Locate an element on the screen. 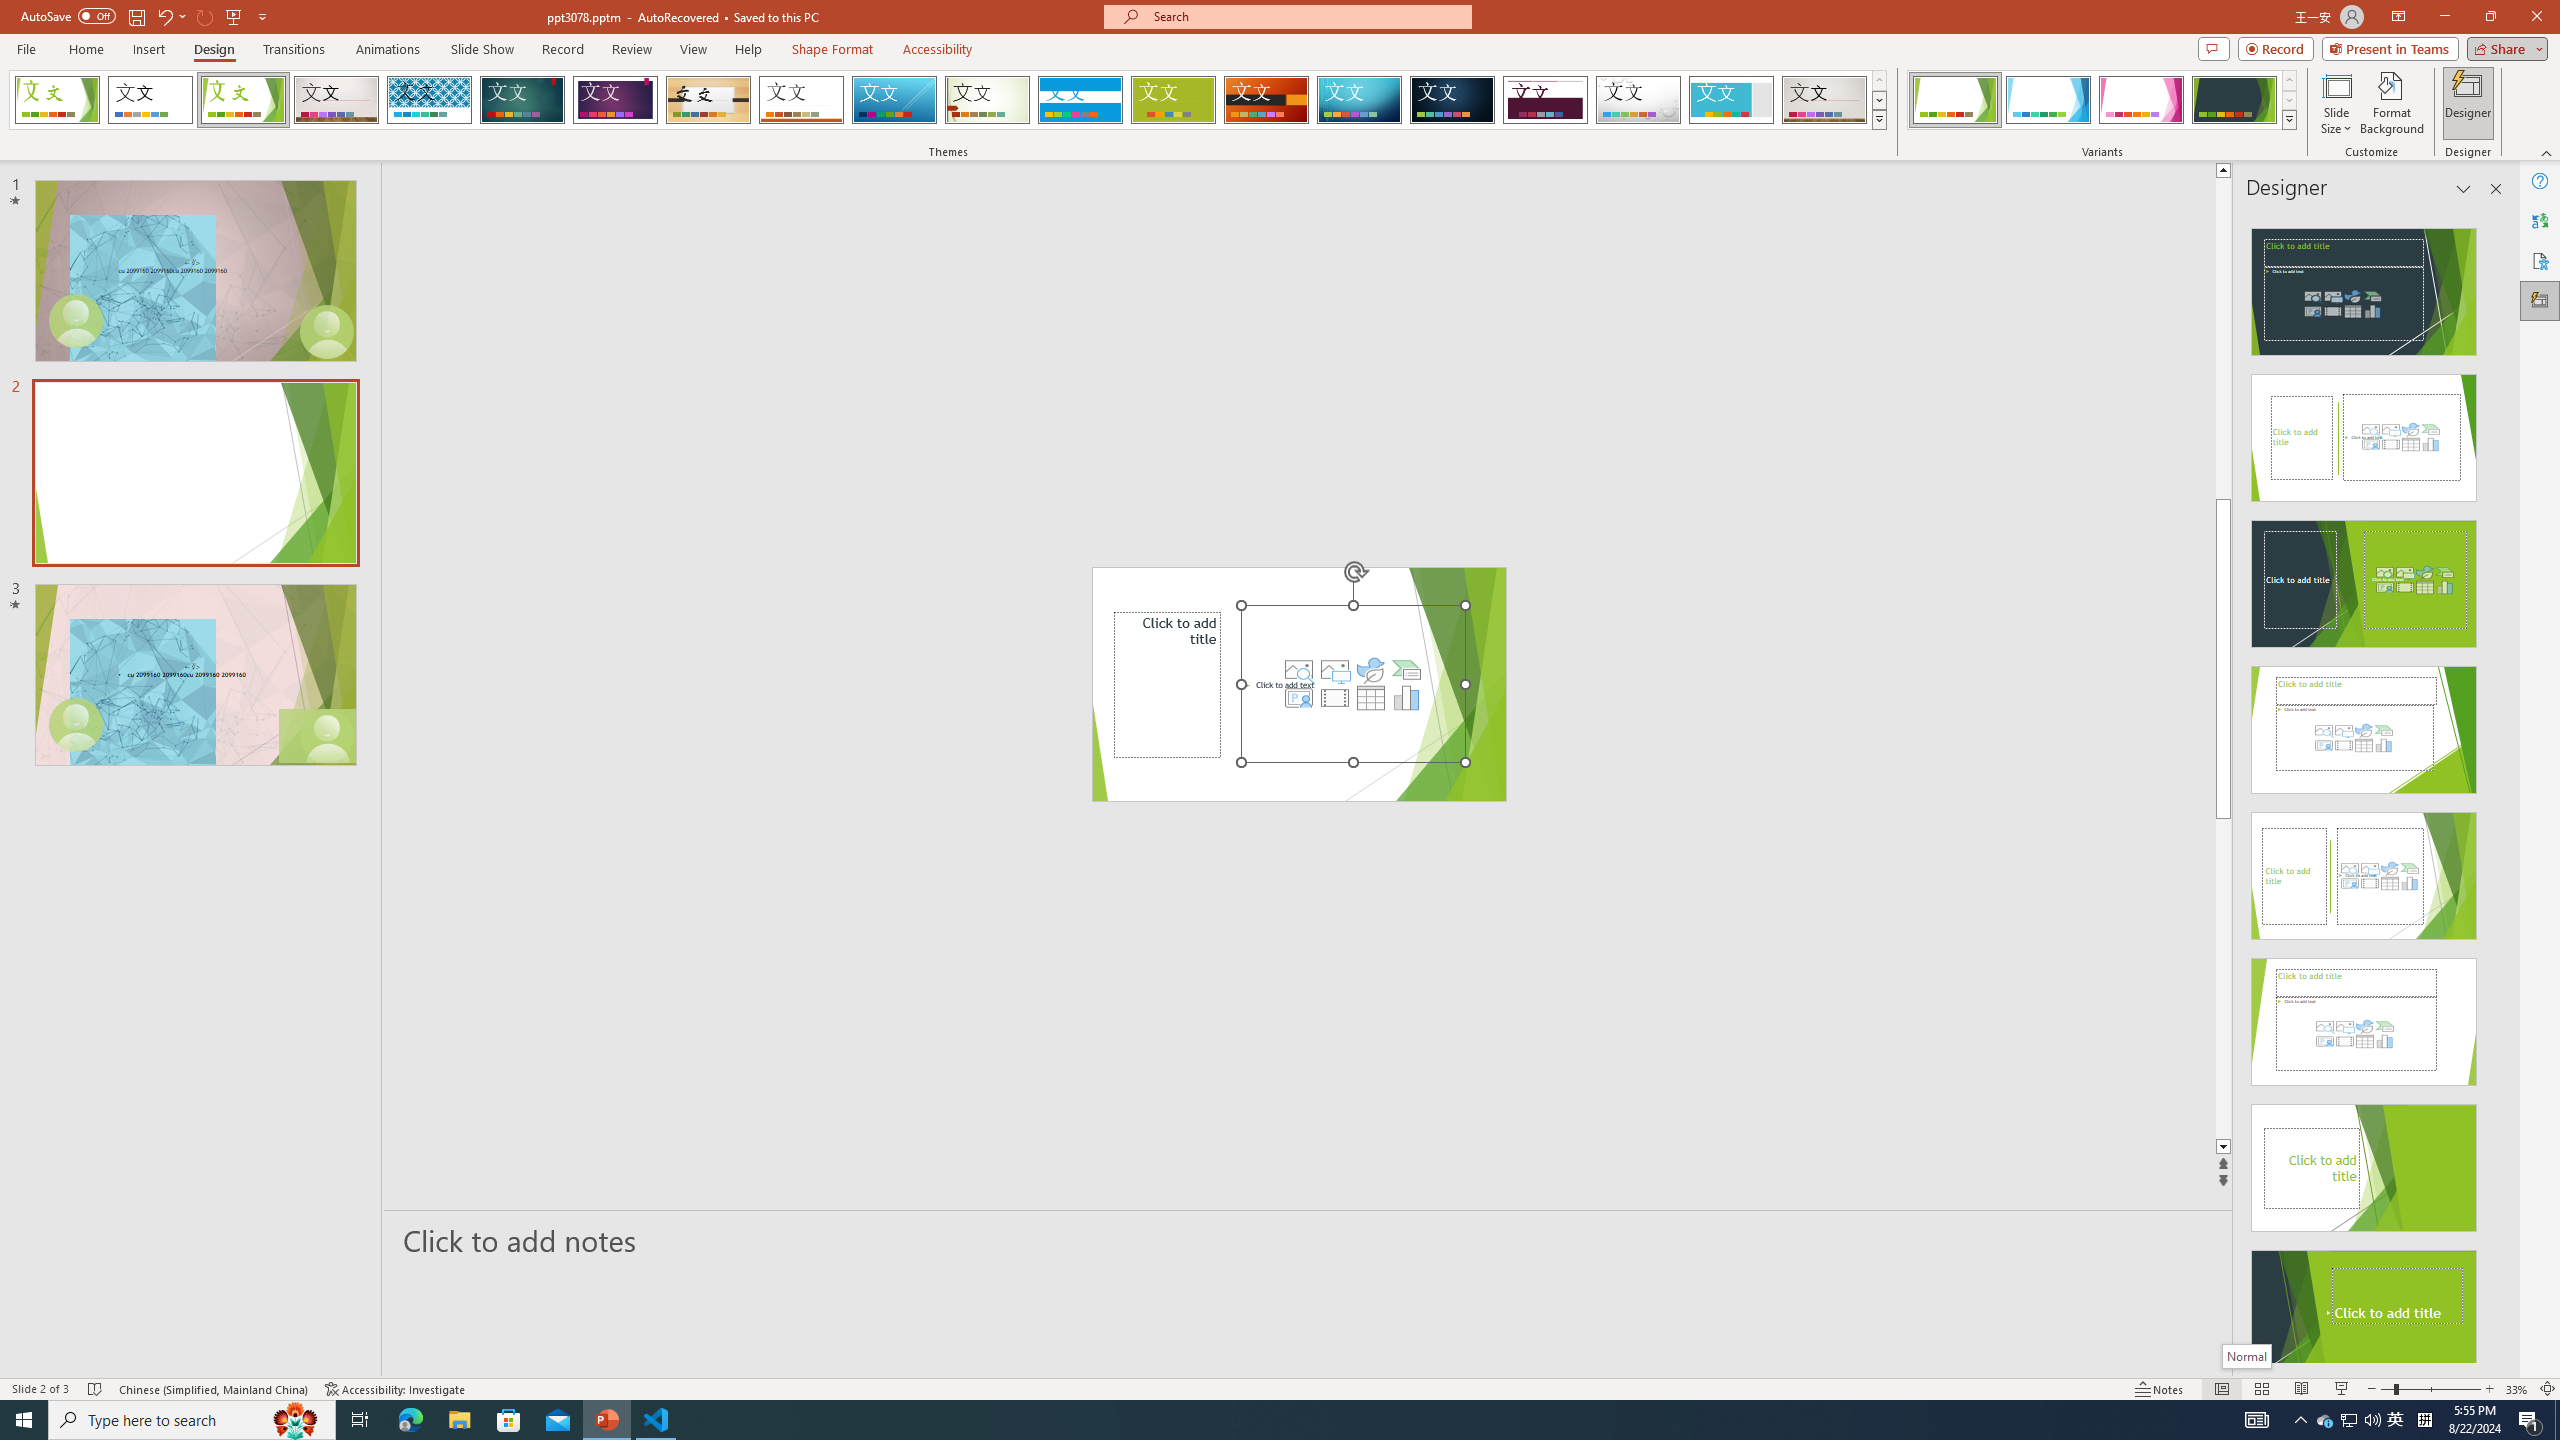 The image size is (2560, 1440). Retrospect is located at coordinates (801, 100).